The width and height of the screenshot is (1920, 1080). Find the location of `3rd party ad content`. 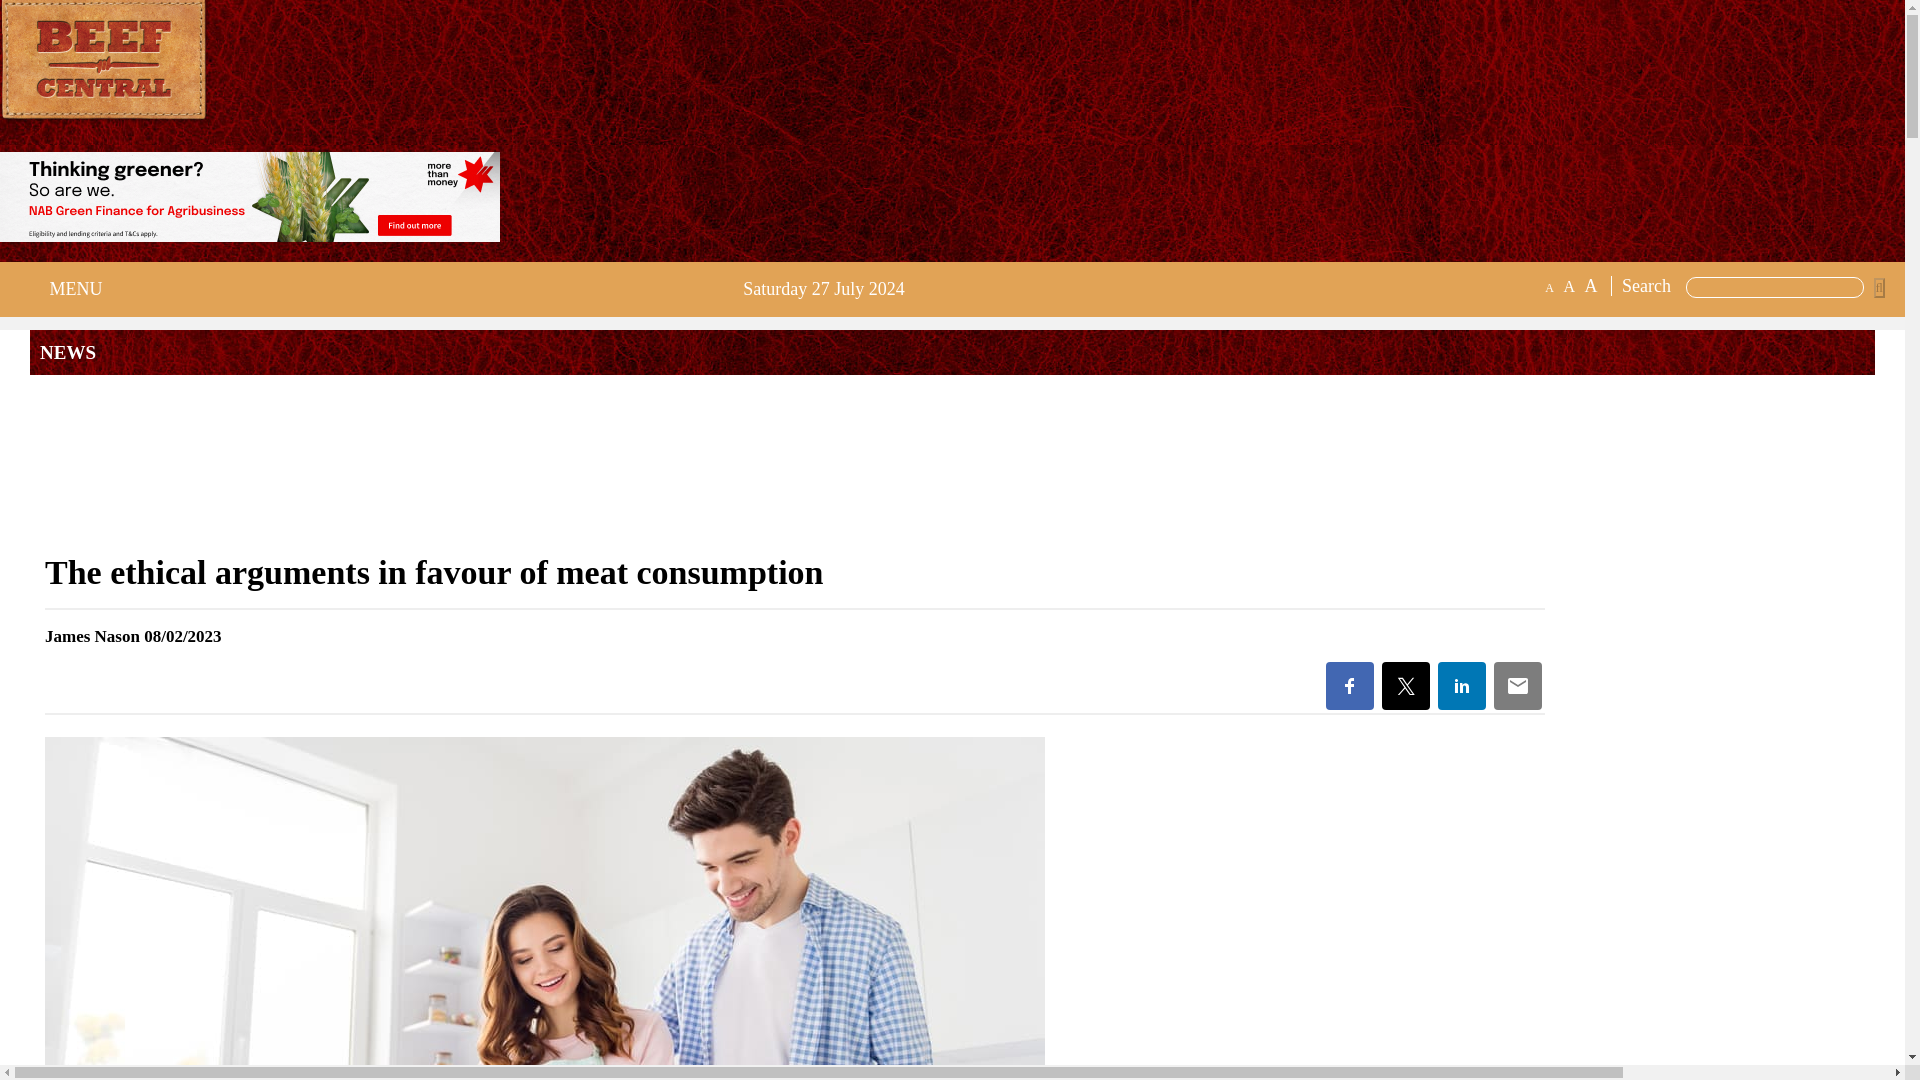

3rd party ad content is located at coordinates (951, 461).